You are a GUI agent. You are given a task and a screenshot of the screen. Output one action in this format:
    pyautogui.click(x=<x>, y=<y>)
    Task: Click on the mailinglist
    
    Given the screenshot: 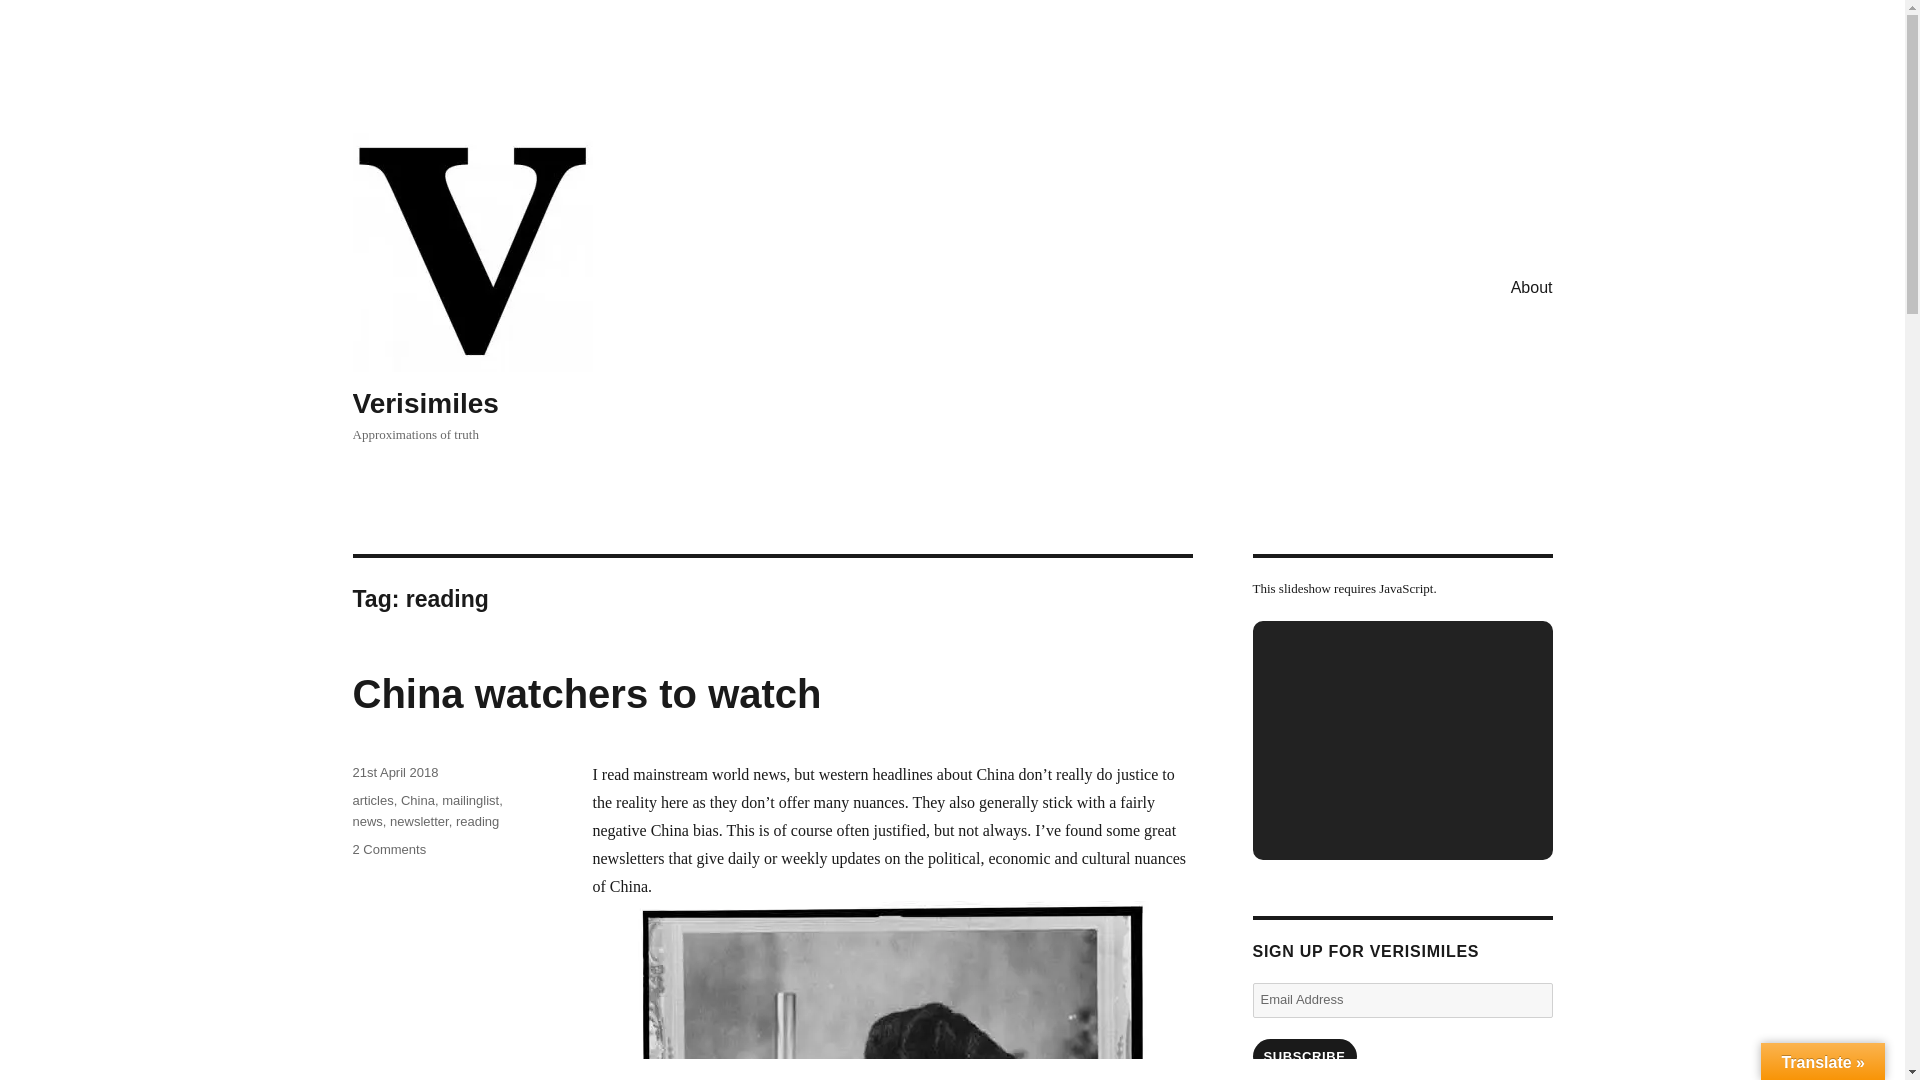 What is the action you would take?
    pyautogui.click(x=366, y=822)
    